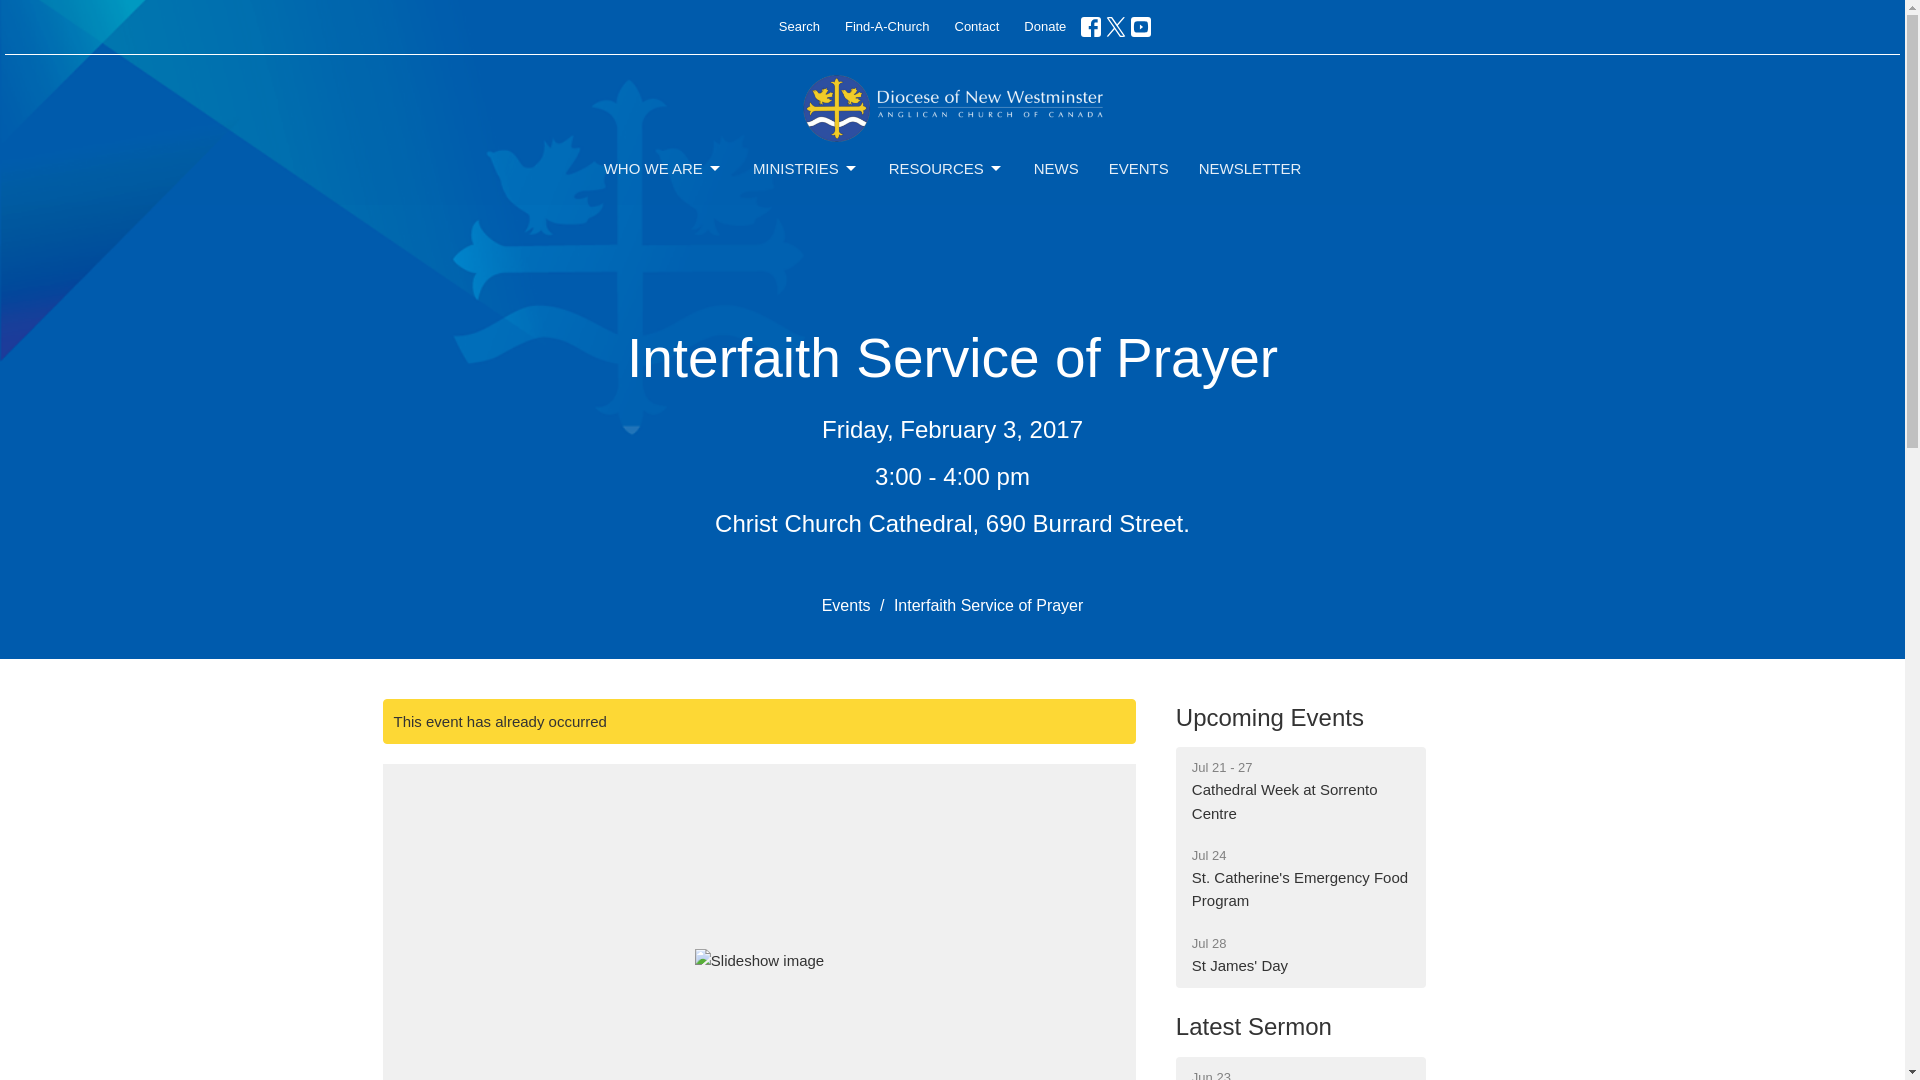  I want to click on EVENTS, so click(1139, 168).